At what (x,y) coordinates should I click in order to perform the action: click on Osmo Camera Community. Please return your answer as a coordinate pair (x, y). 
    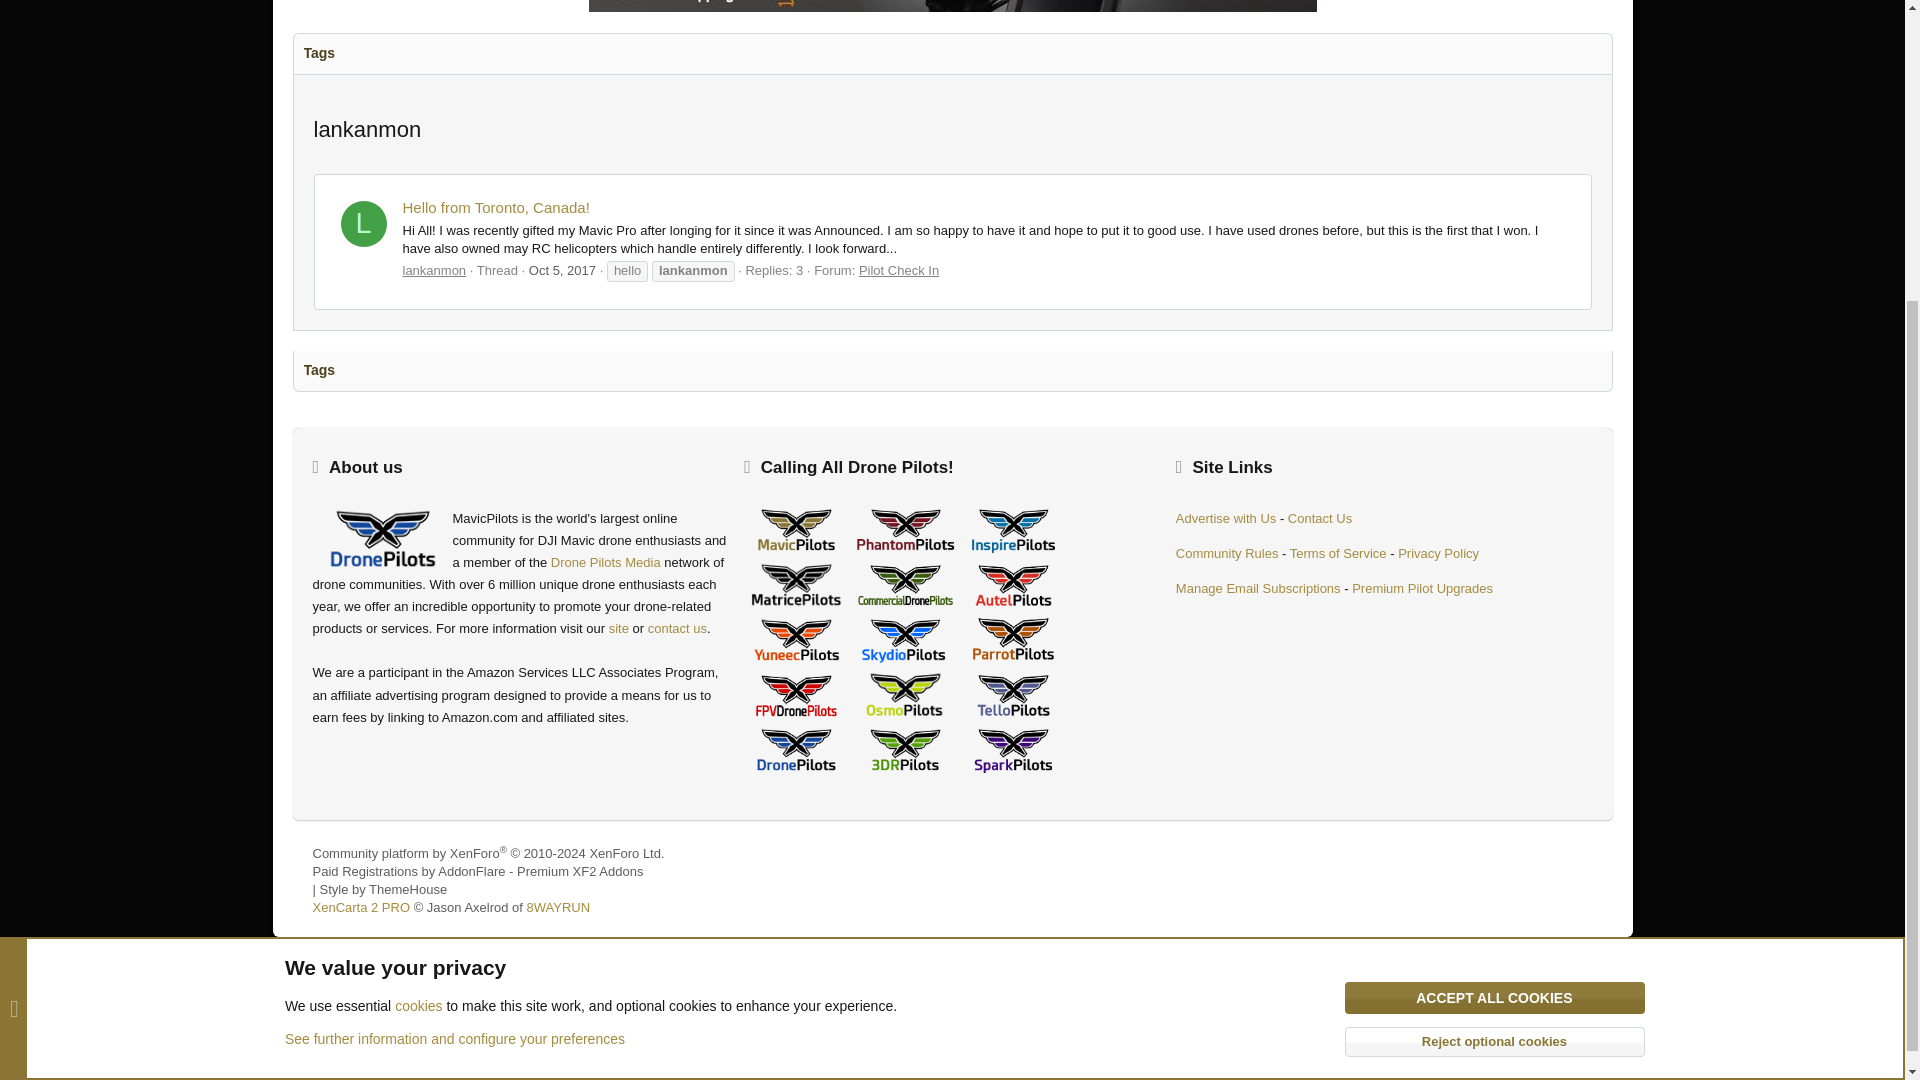
    Looking at the image, I should click on (905, 694).